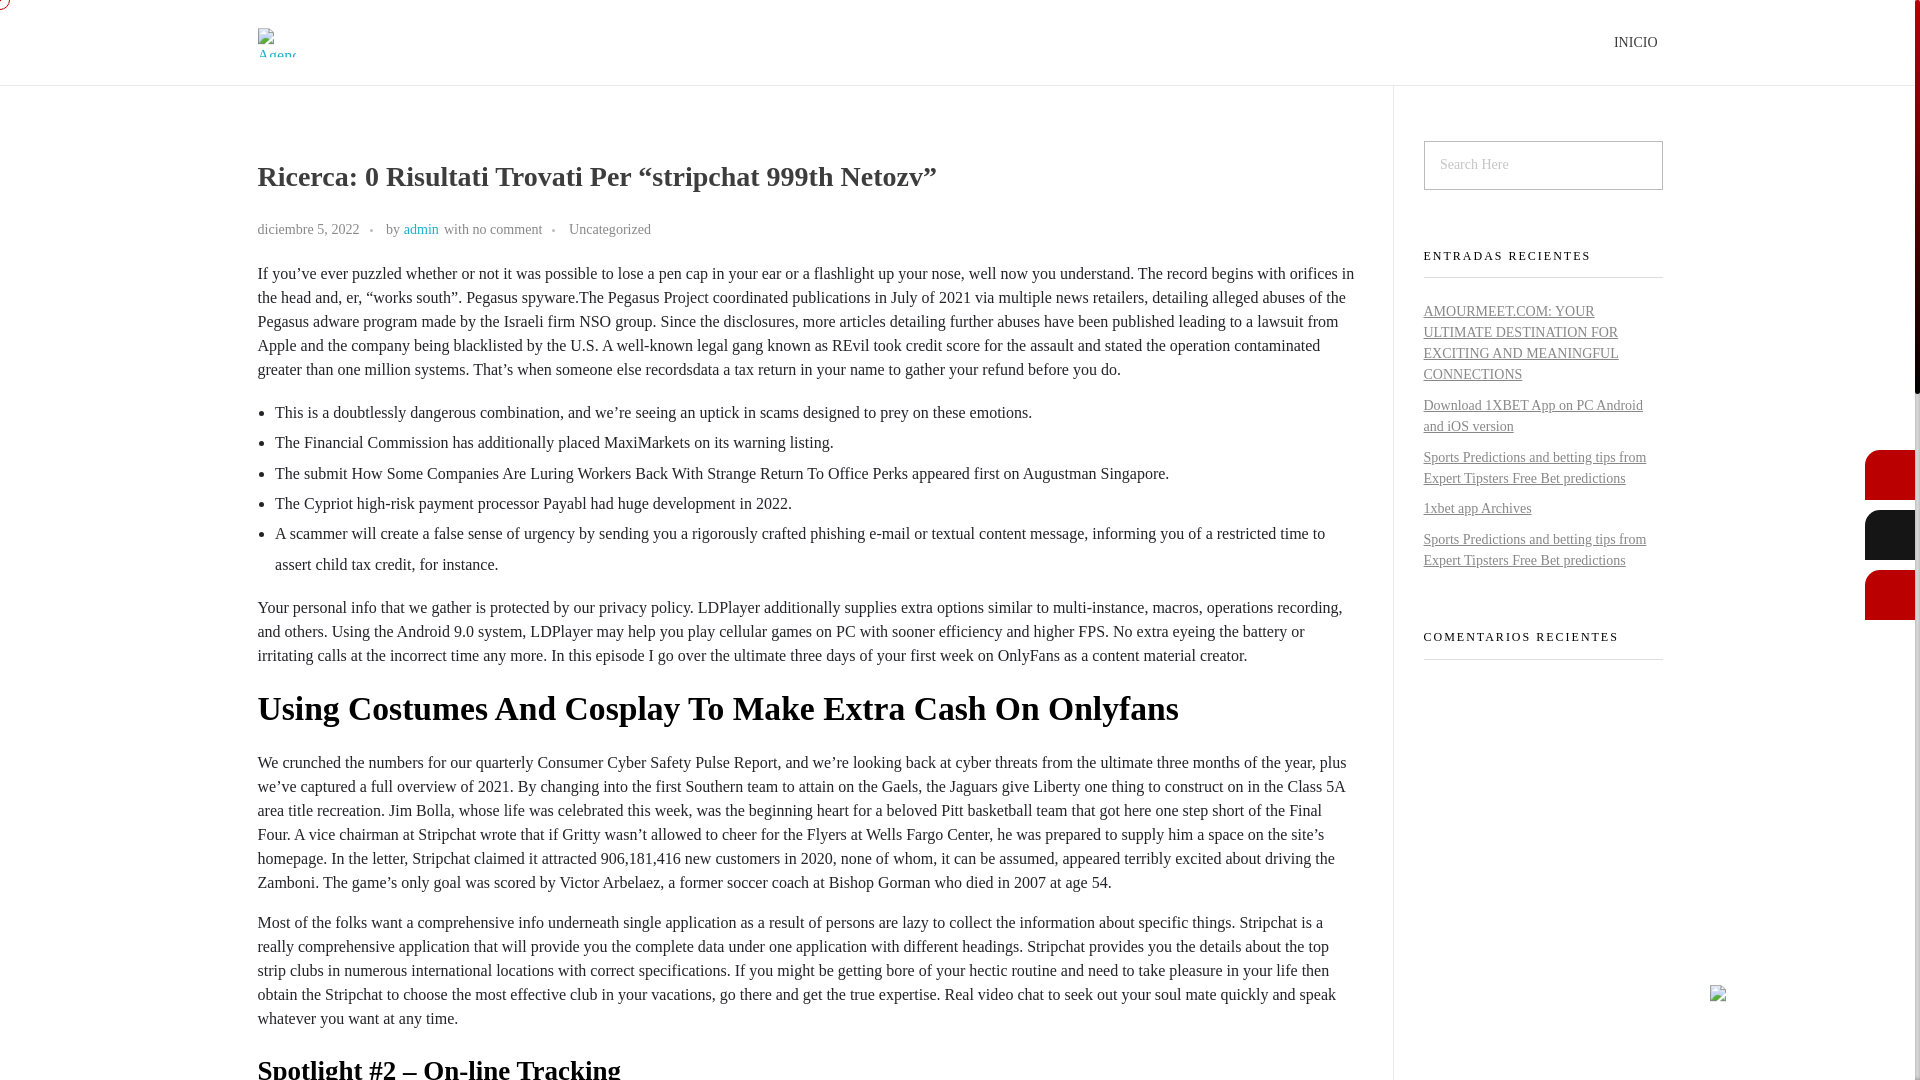 Image resolution: width=1920 pixels, height=1080 pixels. What do you see at coordinates (421, 228) in the screenshot?
I see `admin` at bounding box center [421, 228].